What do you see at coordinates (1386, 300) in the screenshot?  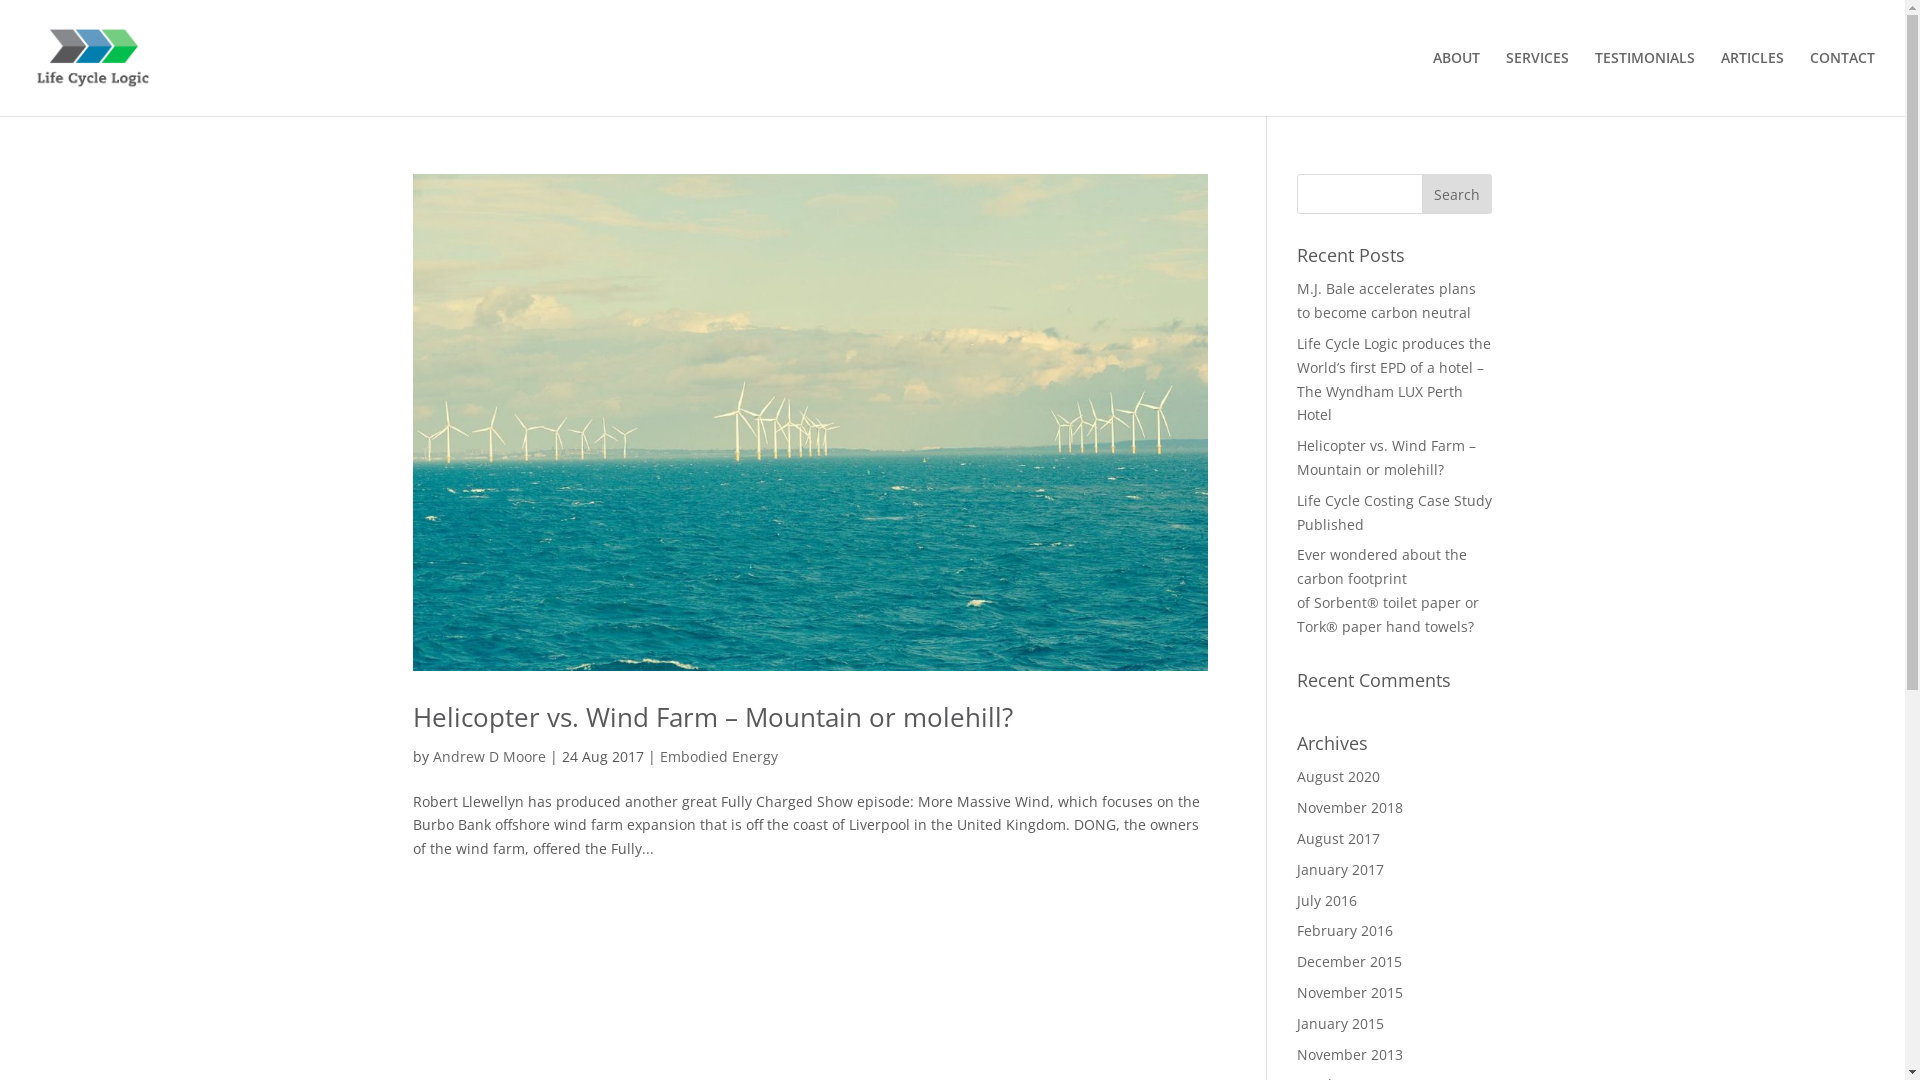 I see `M.J. Bale accelerates plans to become carbon neutral` at bounding box center [1386, 300].